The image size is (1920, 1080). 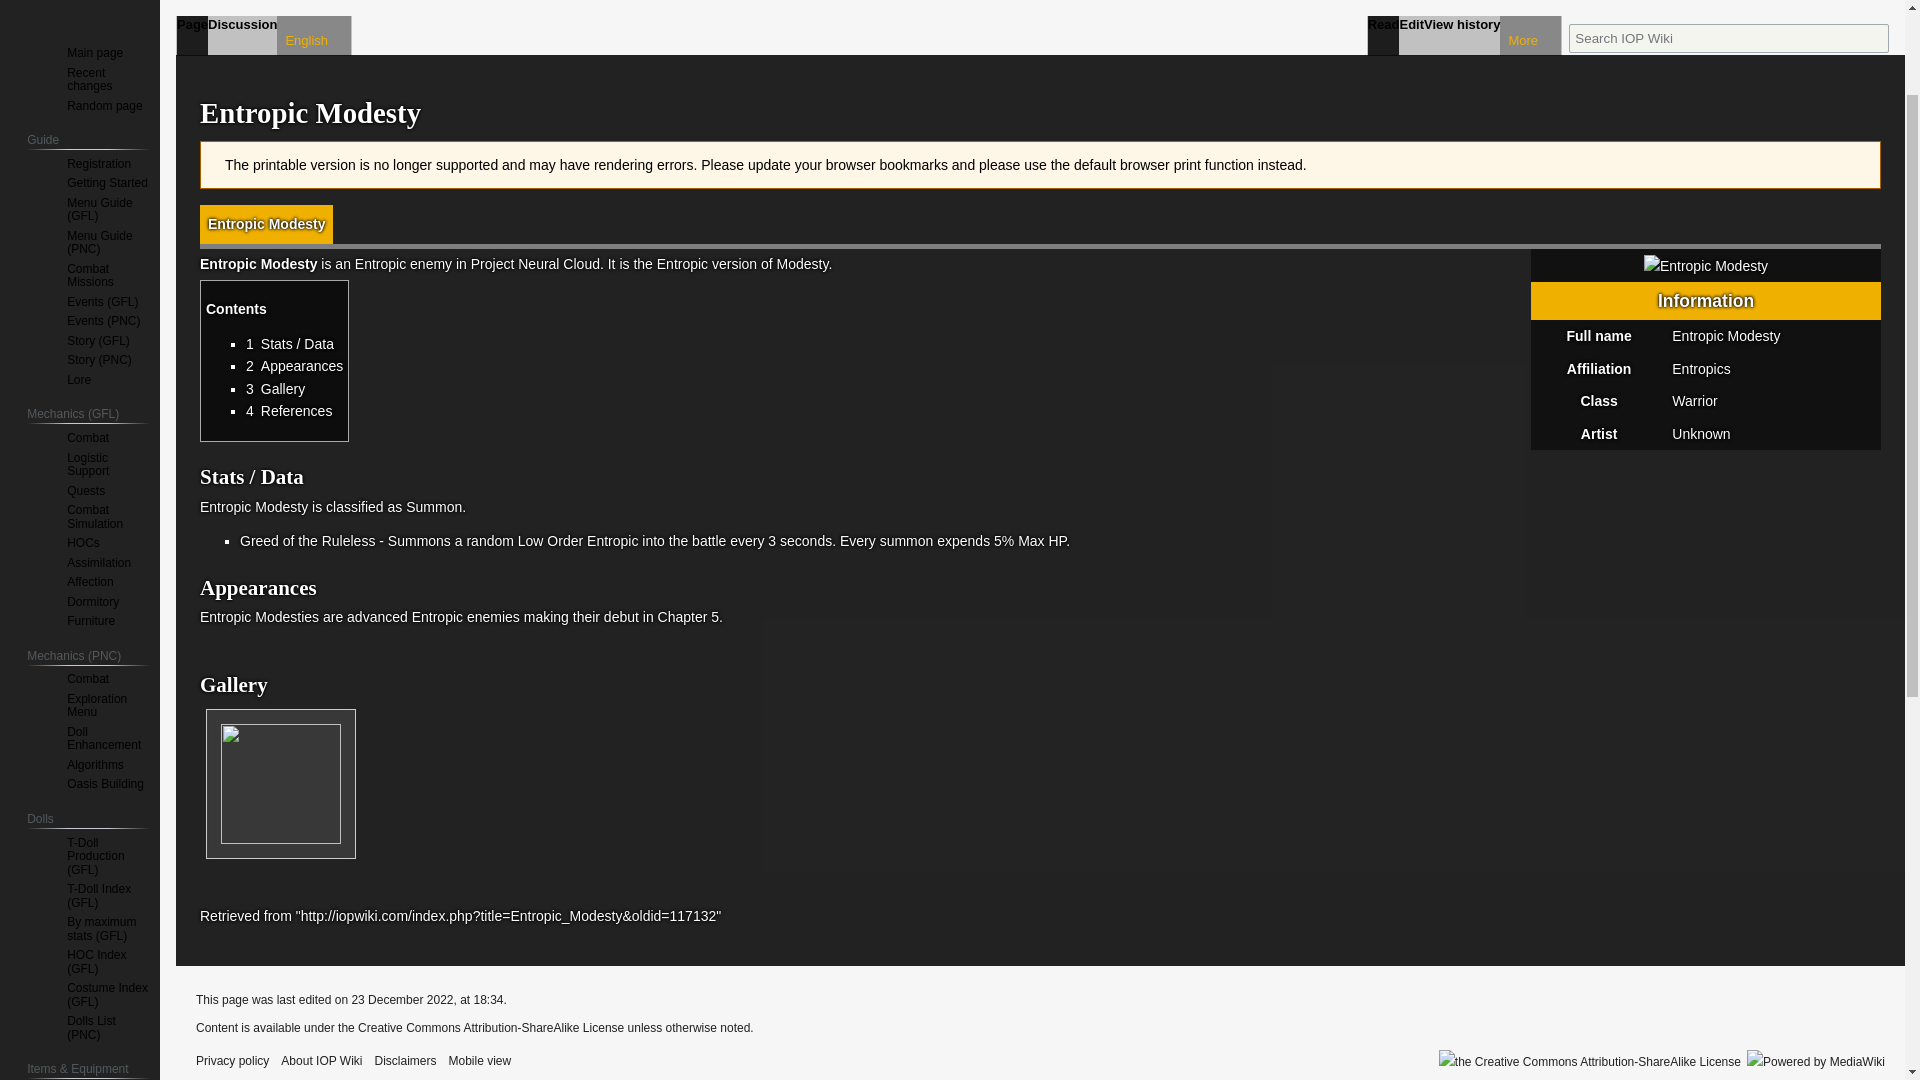 I want to click on Modesty, so click(x=803, y=264).